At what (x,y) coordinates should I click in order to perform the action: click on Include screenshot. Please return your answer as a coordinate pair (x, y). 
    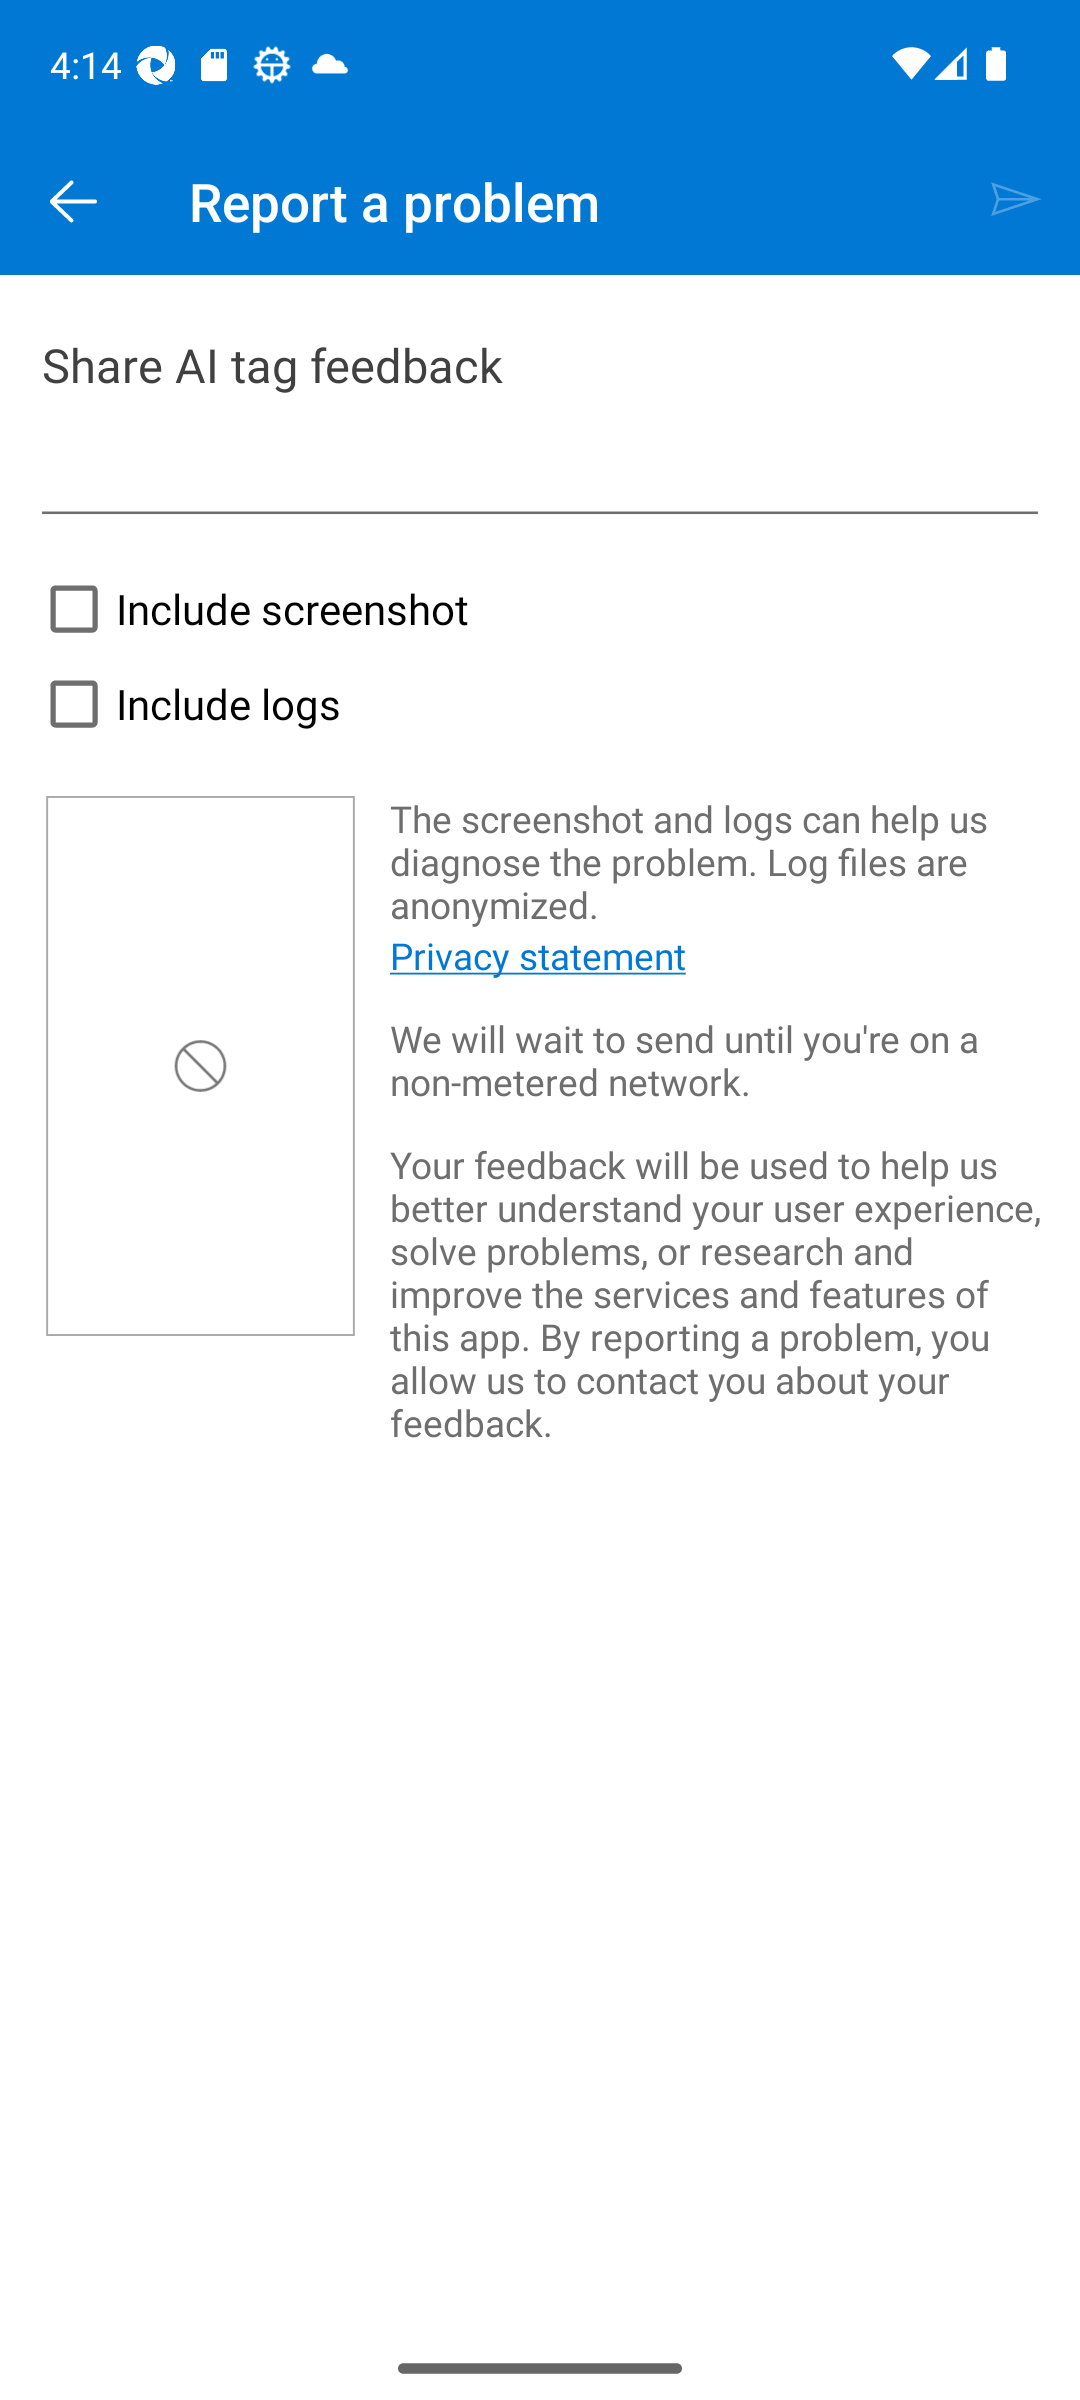
    Looking at the image, I should click on (250, 608).